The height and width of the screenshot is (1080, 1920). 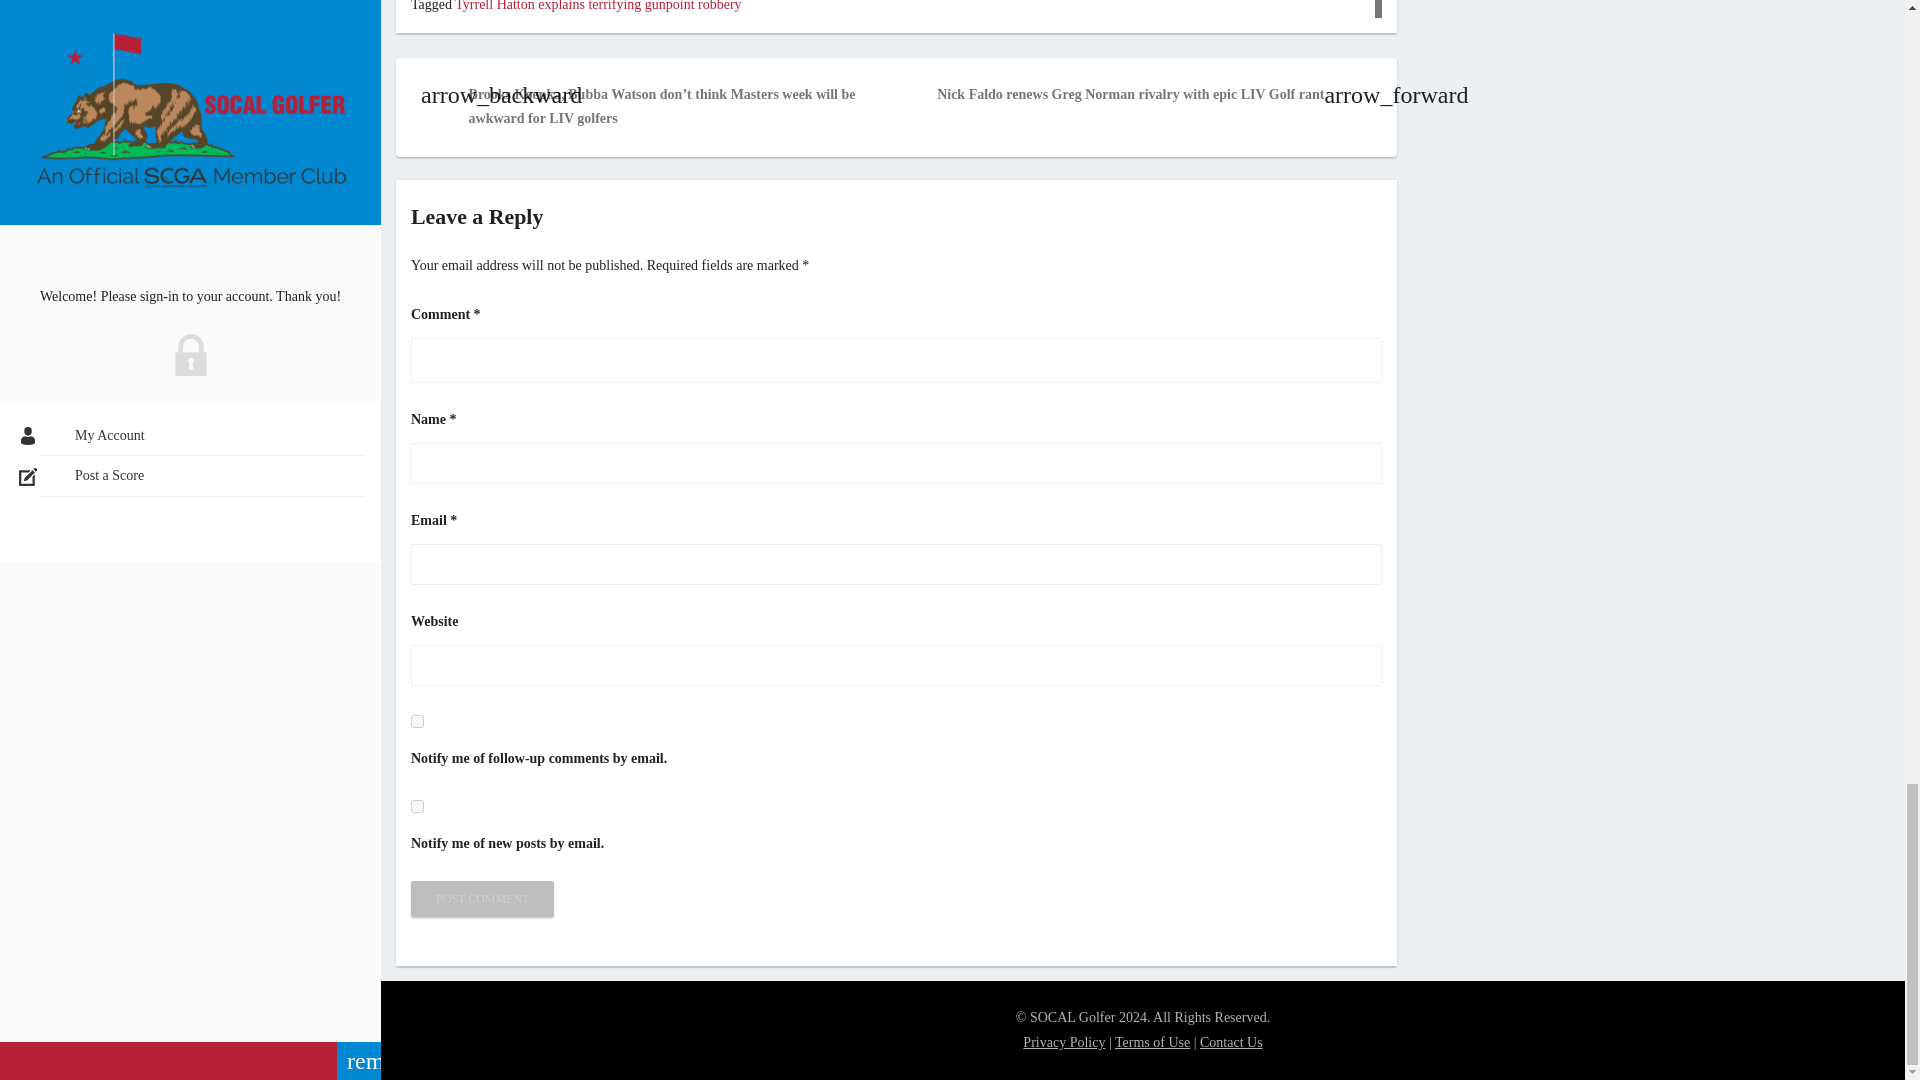 I want to click on subscribe, so click(x=417, y=806).